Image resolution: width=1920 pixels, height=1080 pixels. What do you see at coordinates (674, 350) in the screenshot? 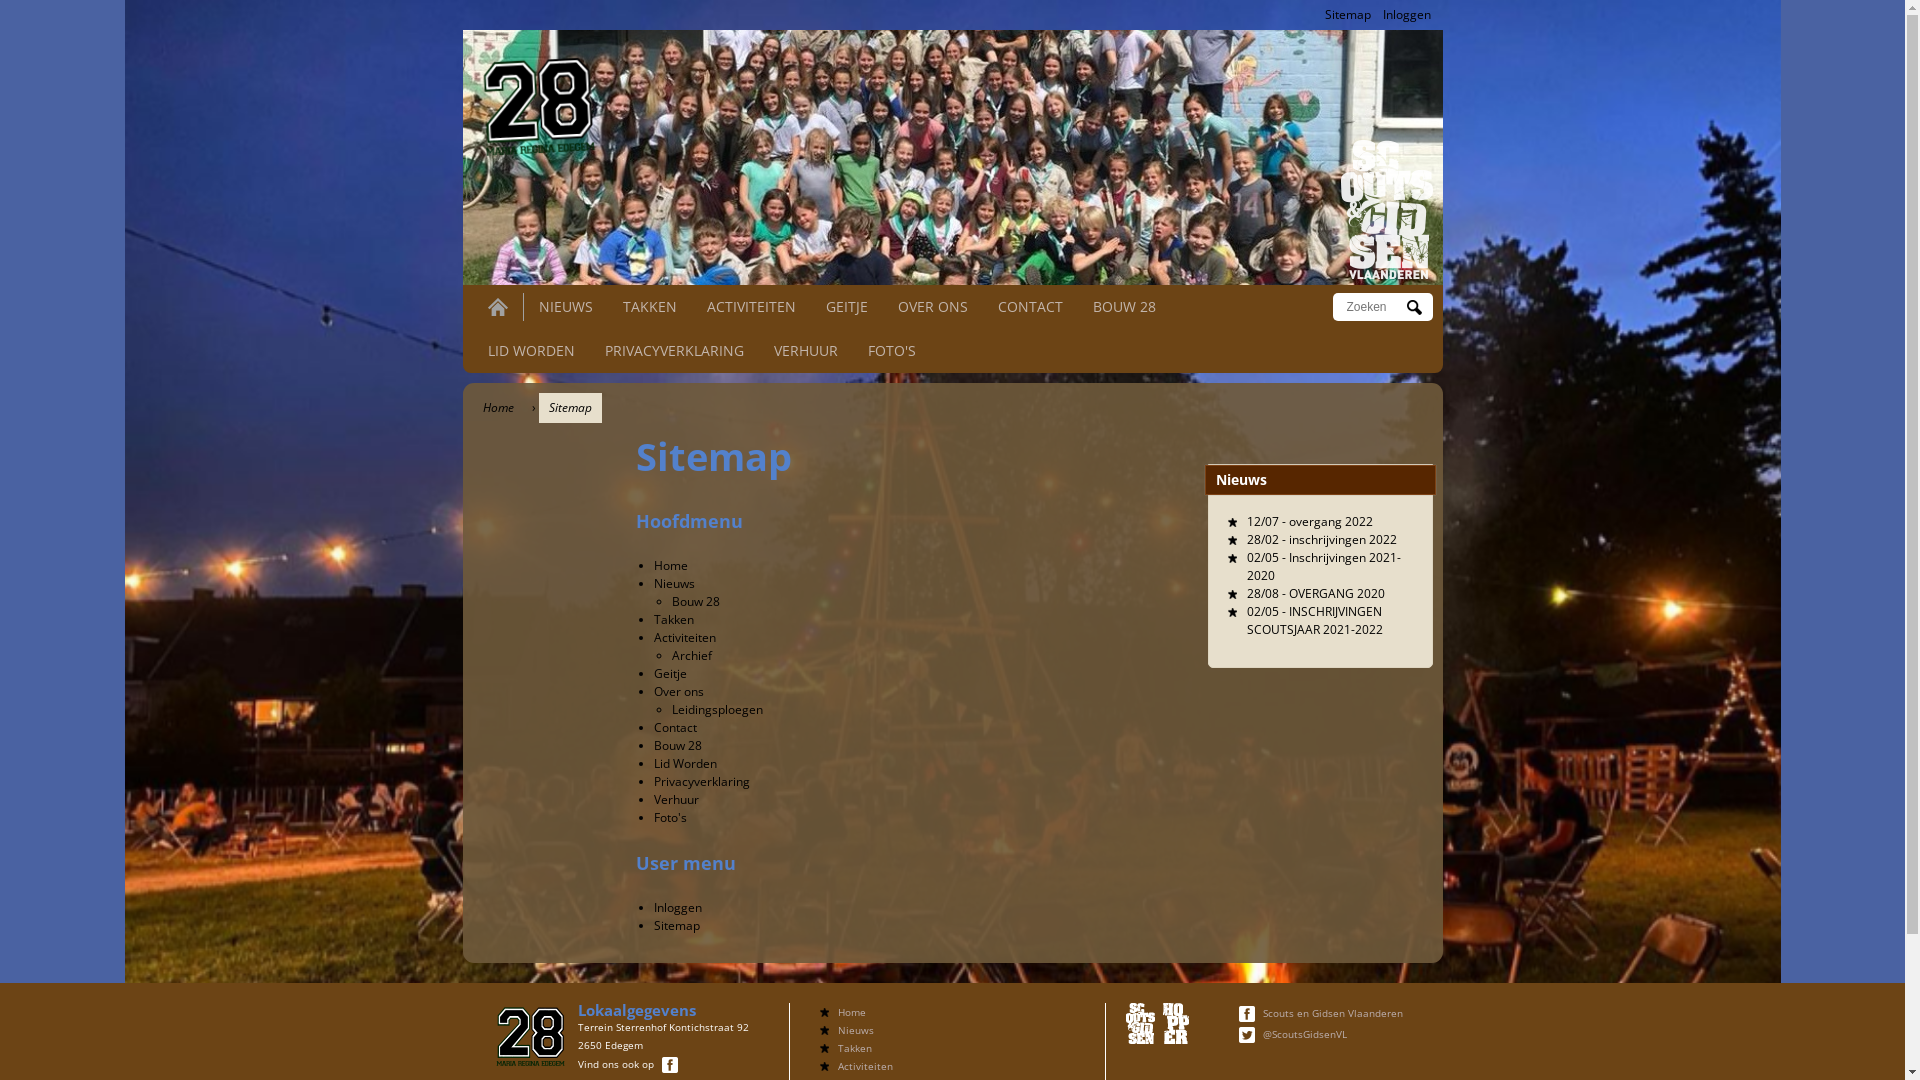
I see `PRIVACYVERKLARING` at bounding box center [674, 350].